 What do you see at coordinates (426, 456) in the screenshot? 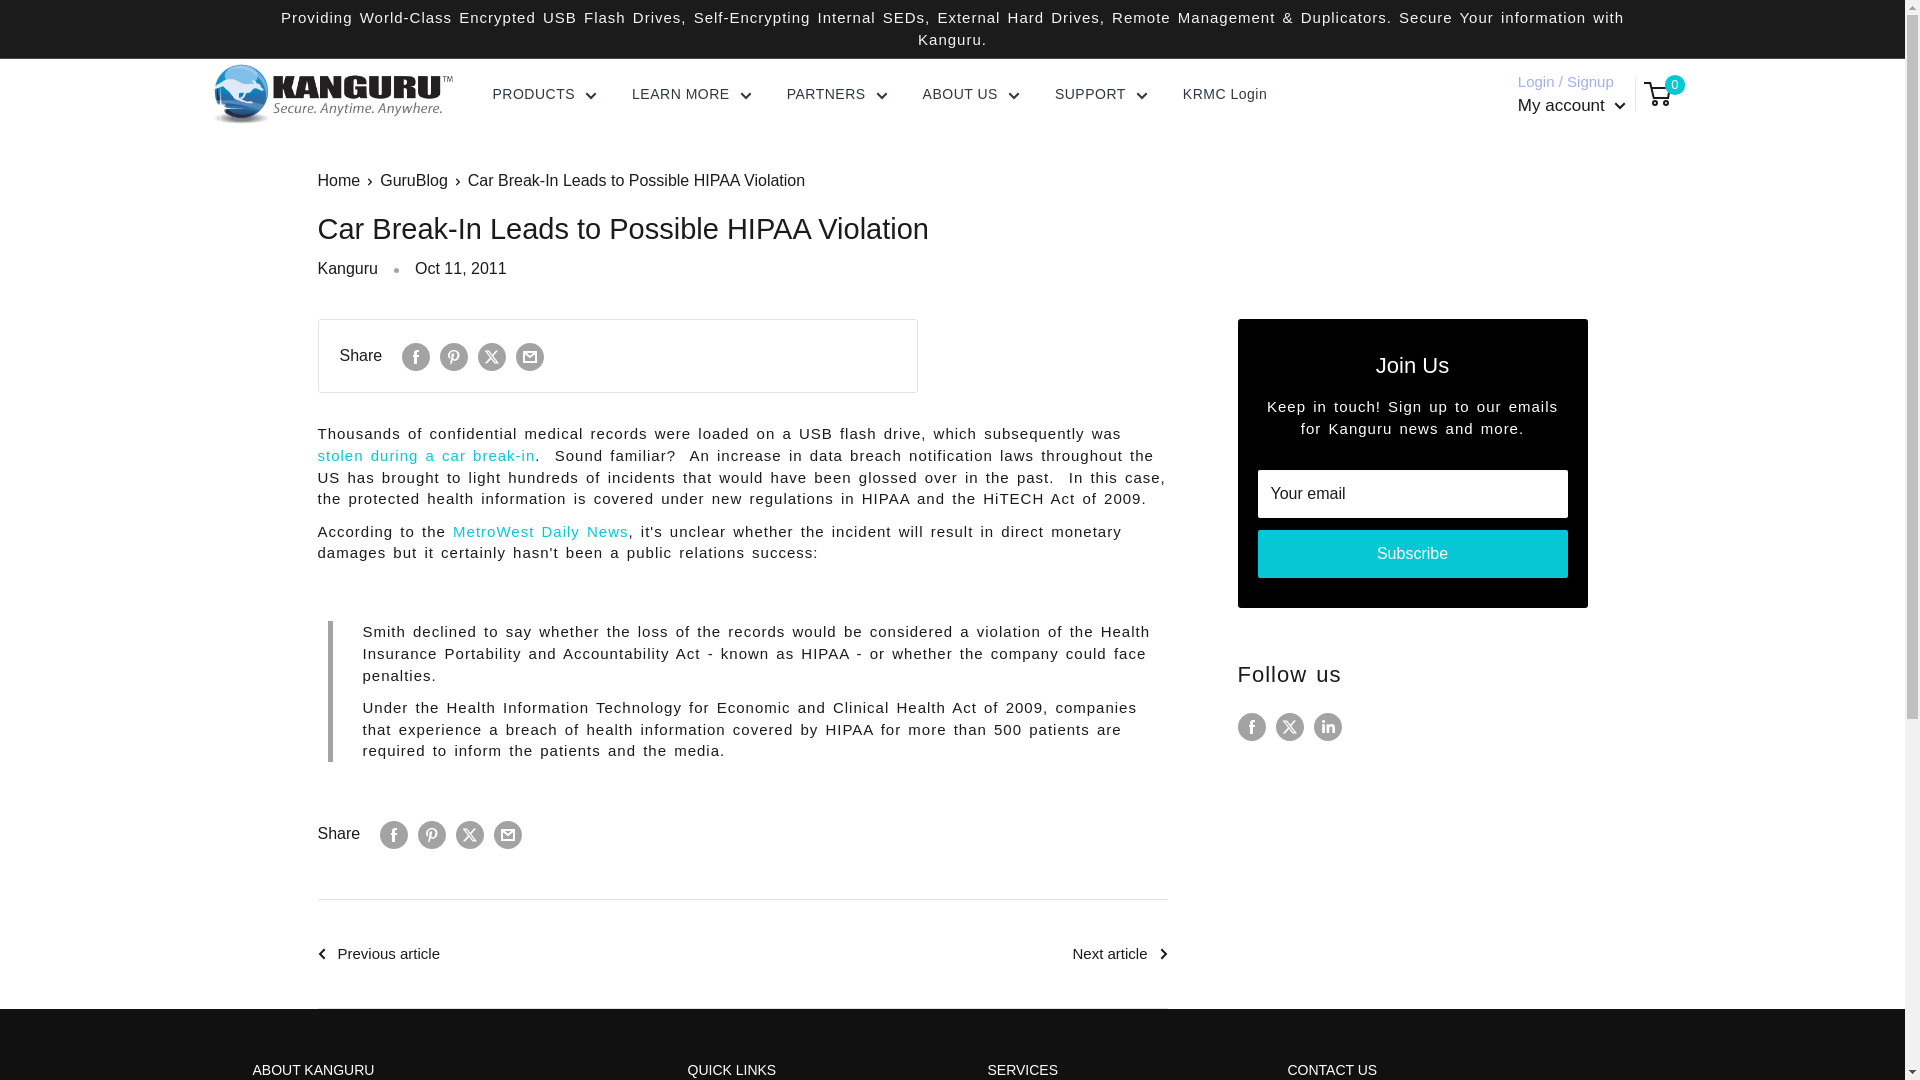
I see `MetroWest Daily` at bounding box center [426, 456].